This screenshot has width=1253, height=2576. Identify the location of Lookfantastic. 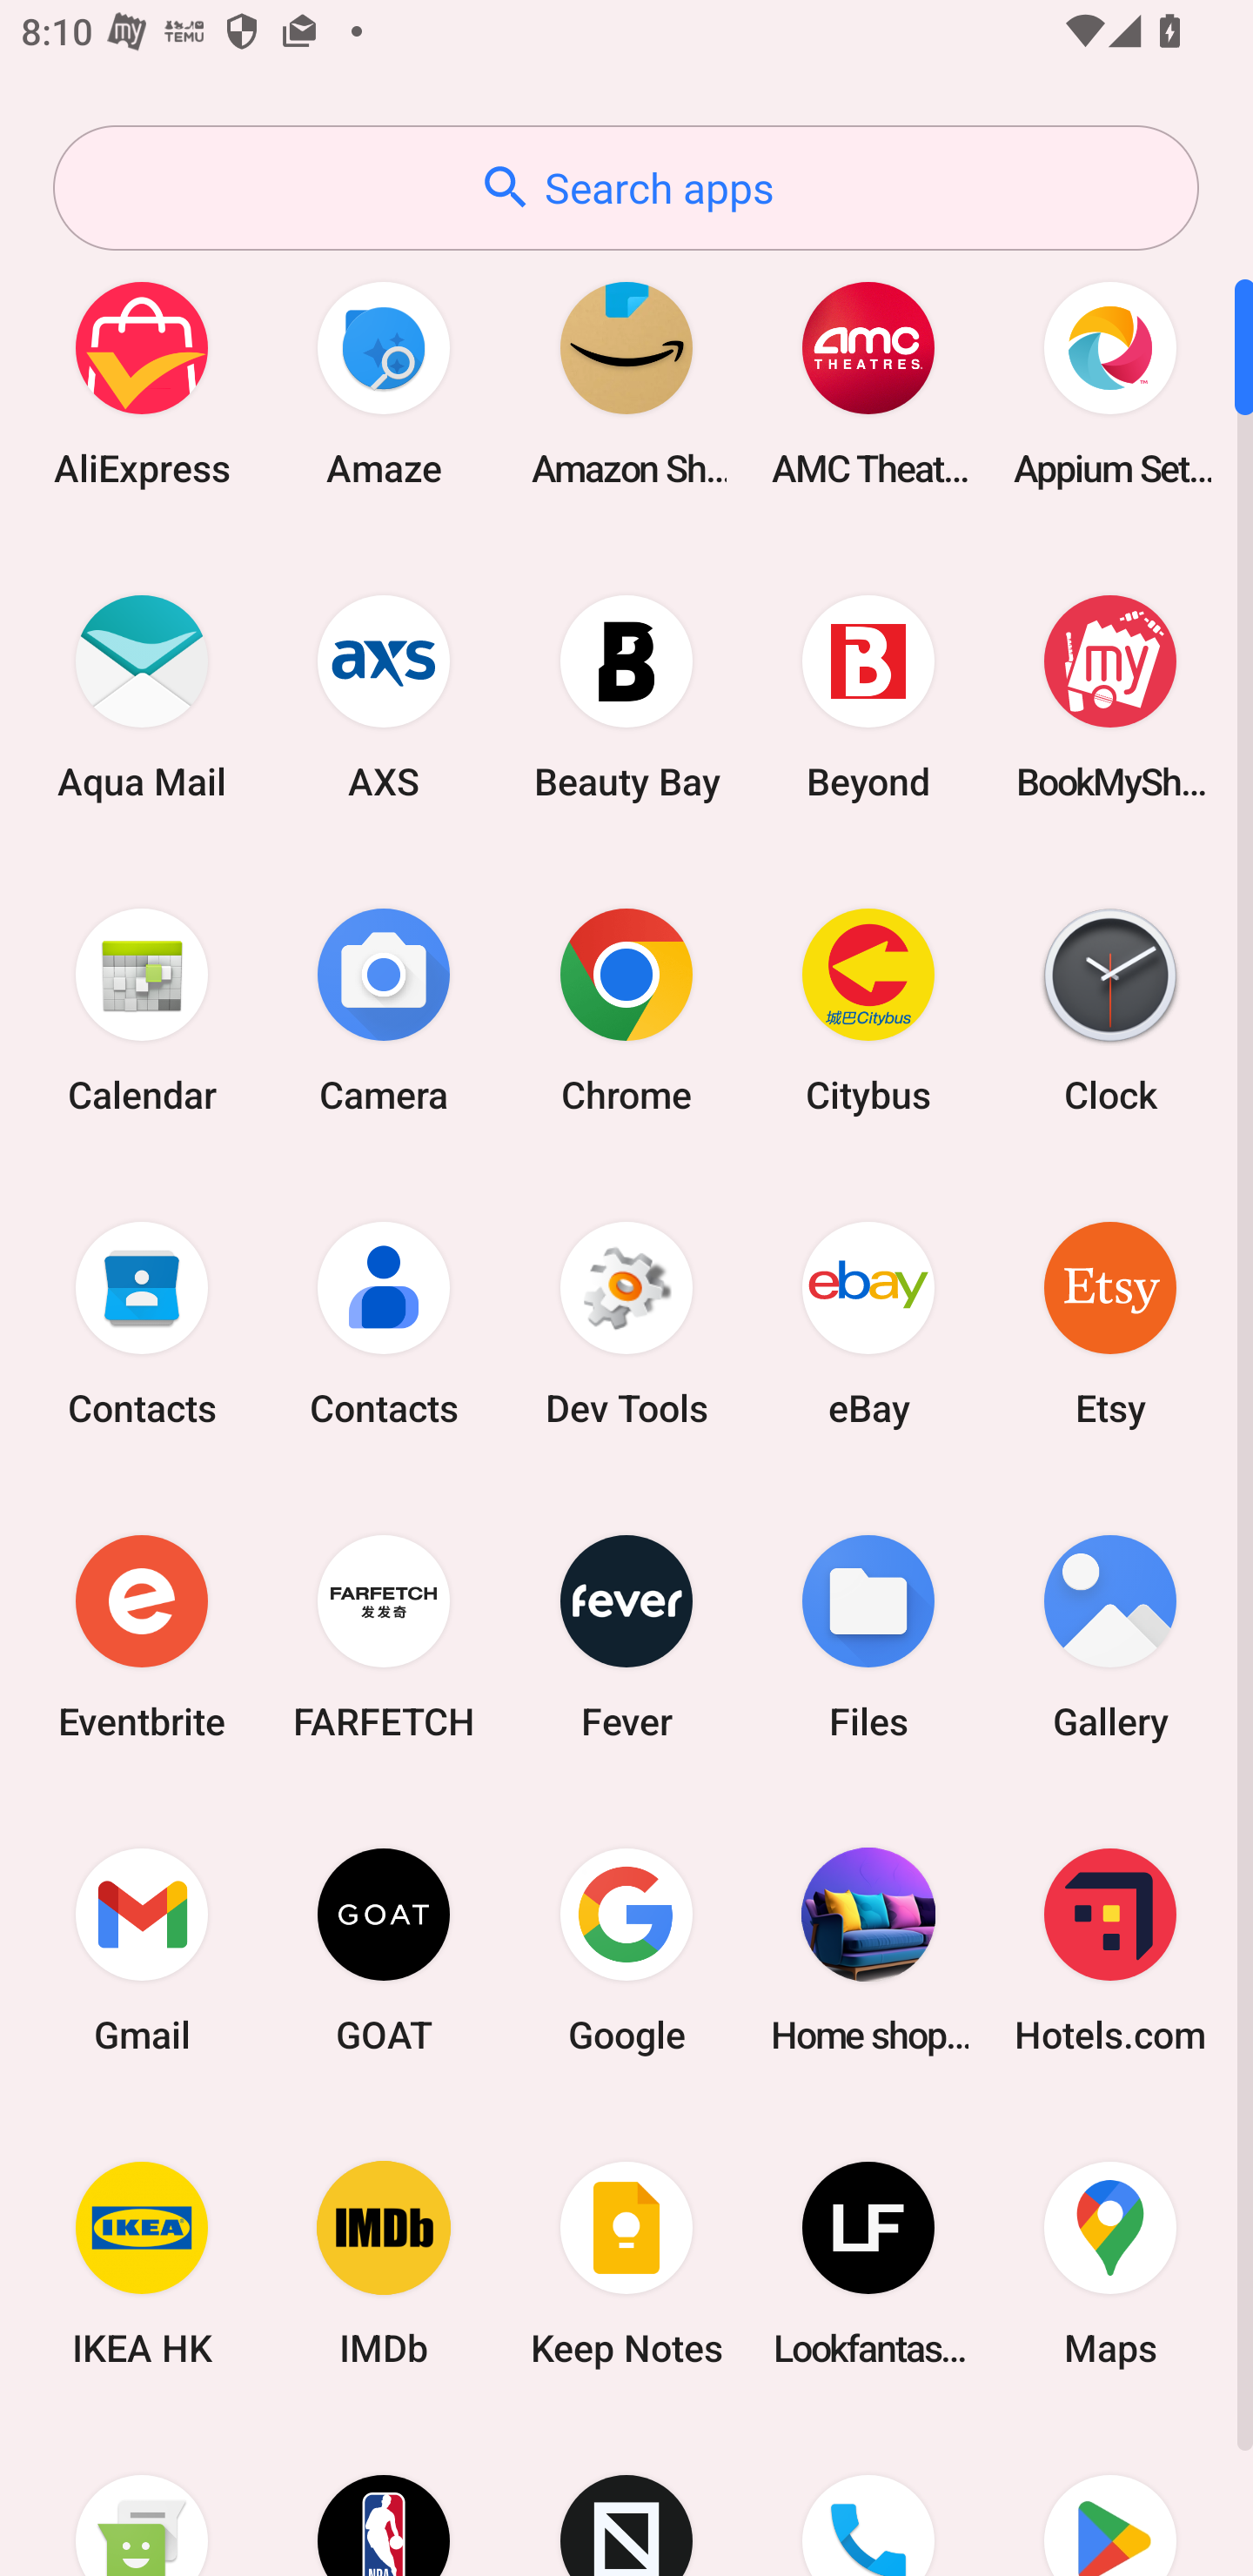
(868, 2264).